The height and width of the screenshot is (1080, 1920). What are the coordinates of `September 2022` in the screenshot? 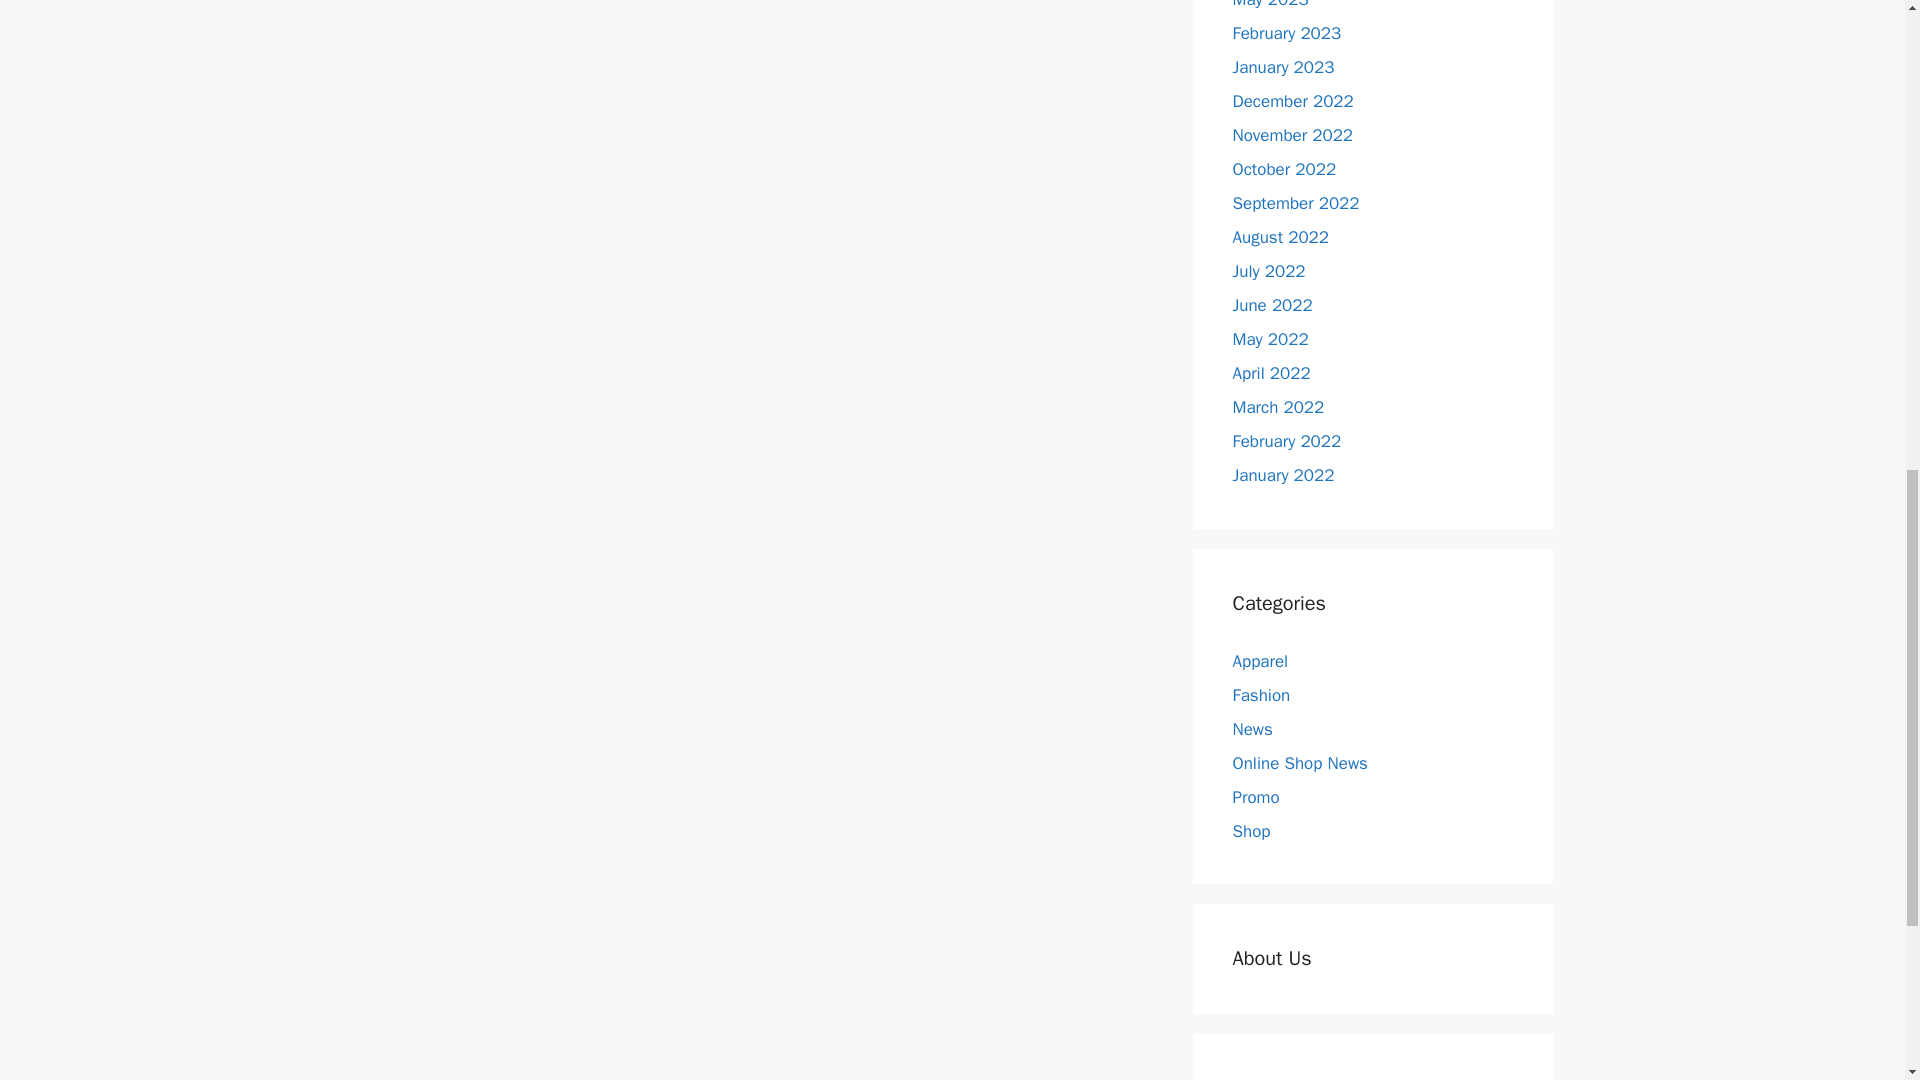 It's located at (1296, 203).